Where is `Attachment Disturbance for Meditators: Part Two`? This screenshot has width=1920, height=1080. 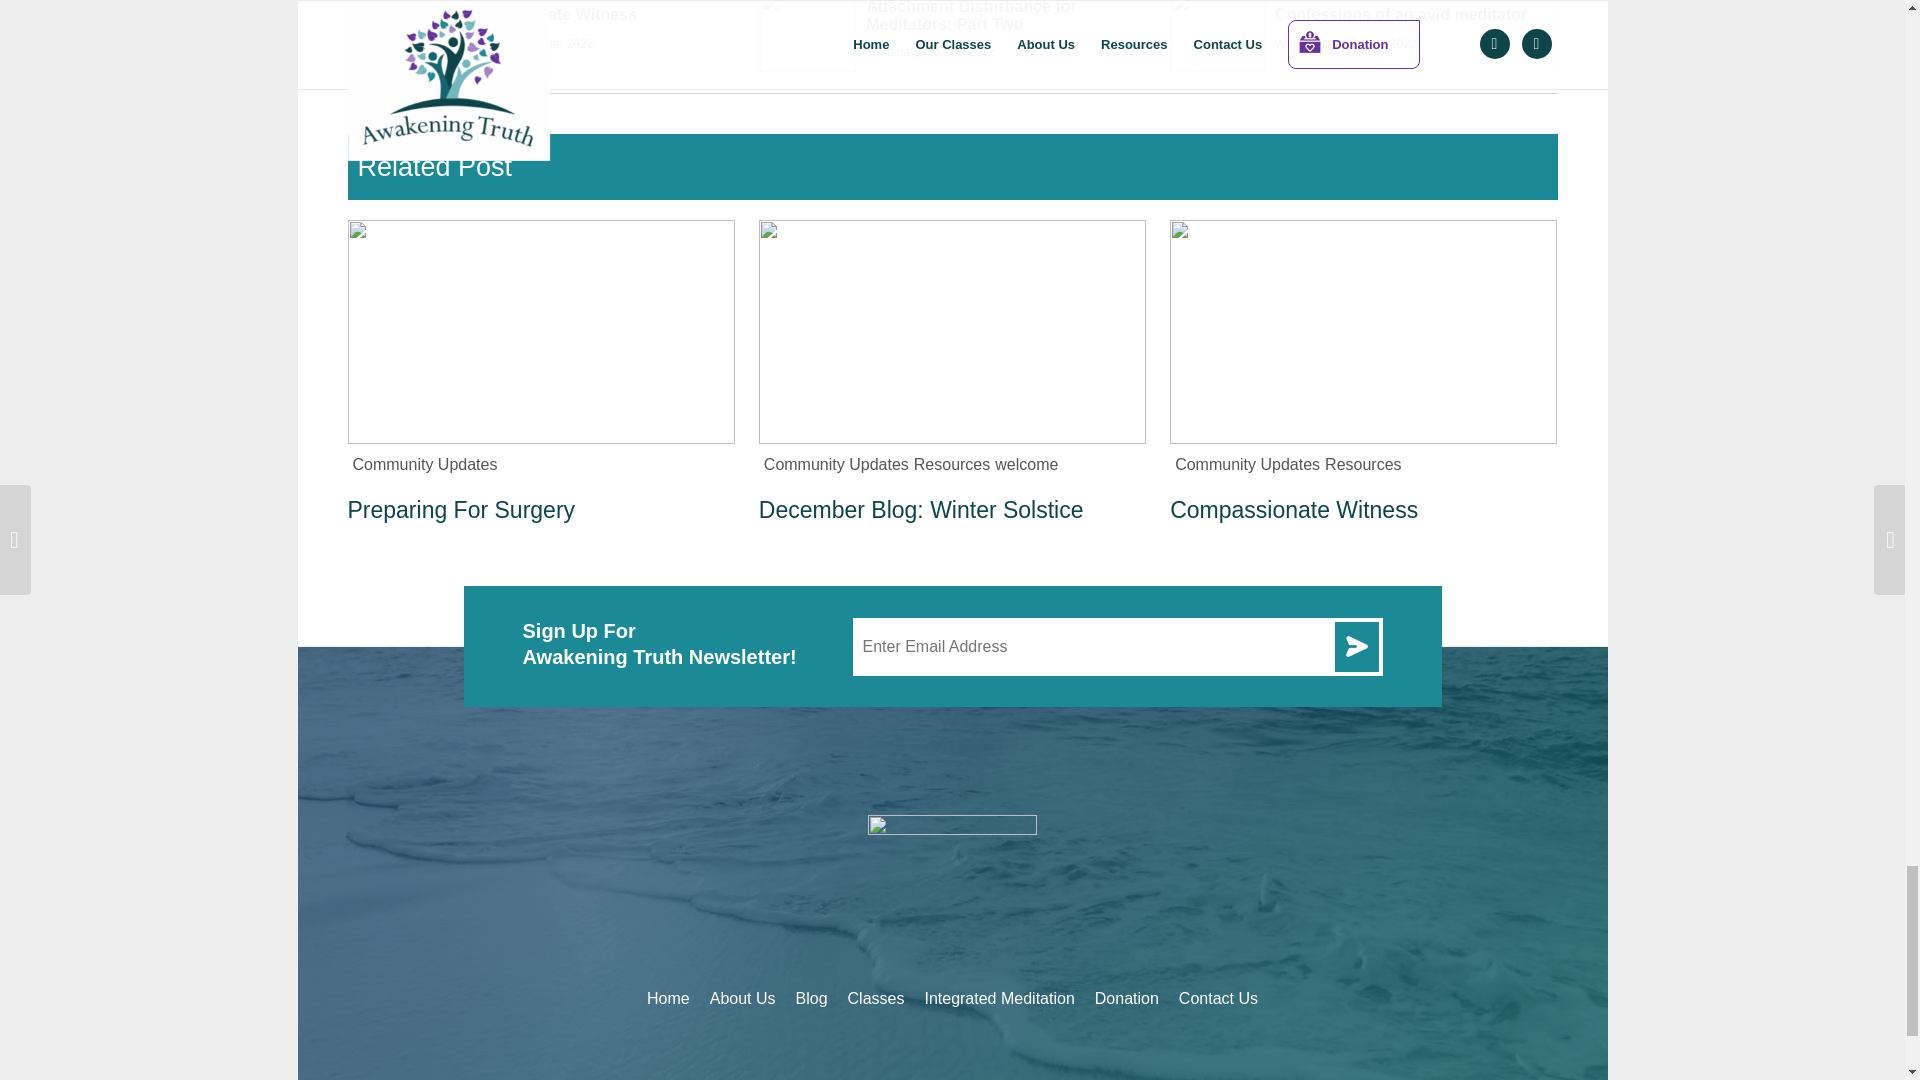
Attachment Disturbance for Meditators: Part Two is located at coordinates (971, 16).